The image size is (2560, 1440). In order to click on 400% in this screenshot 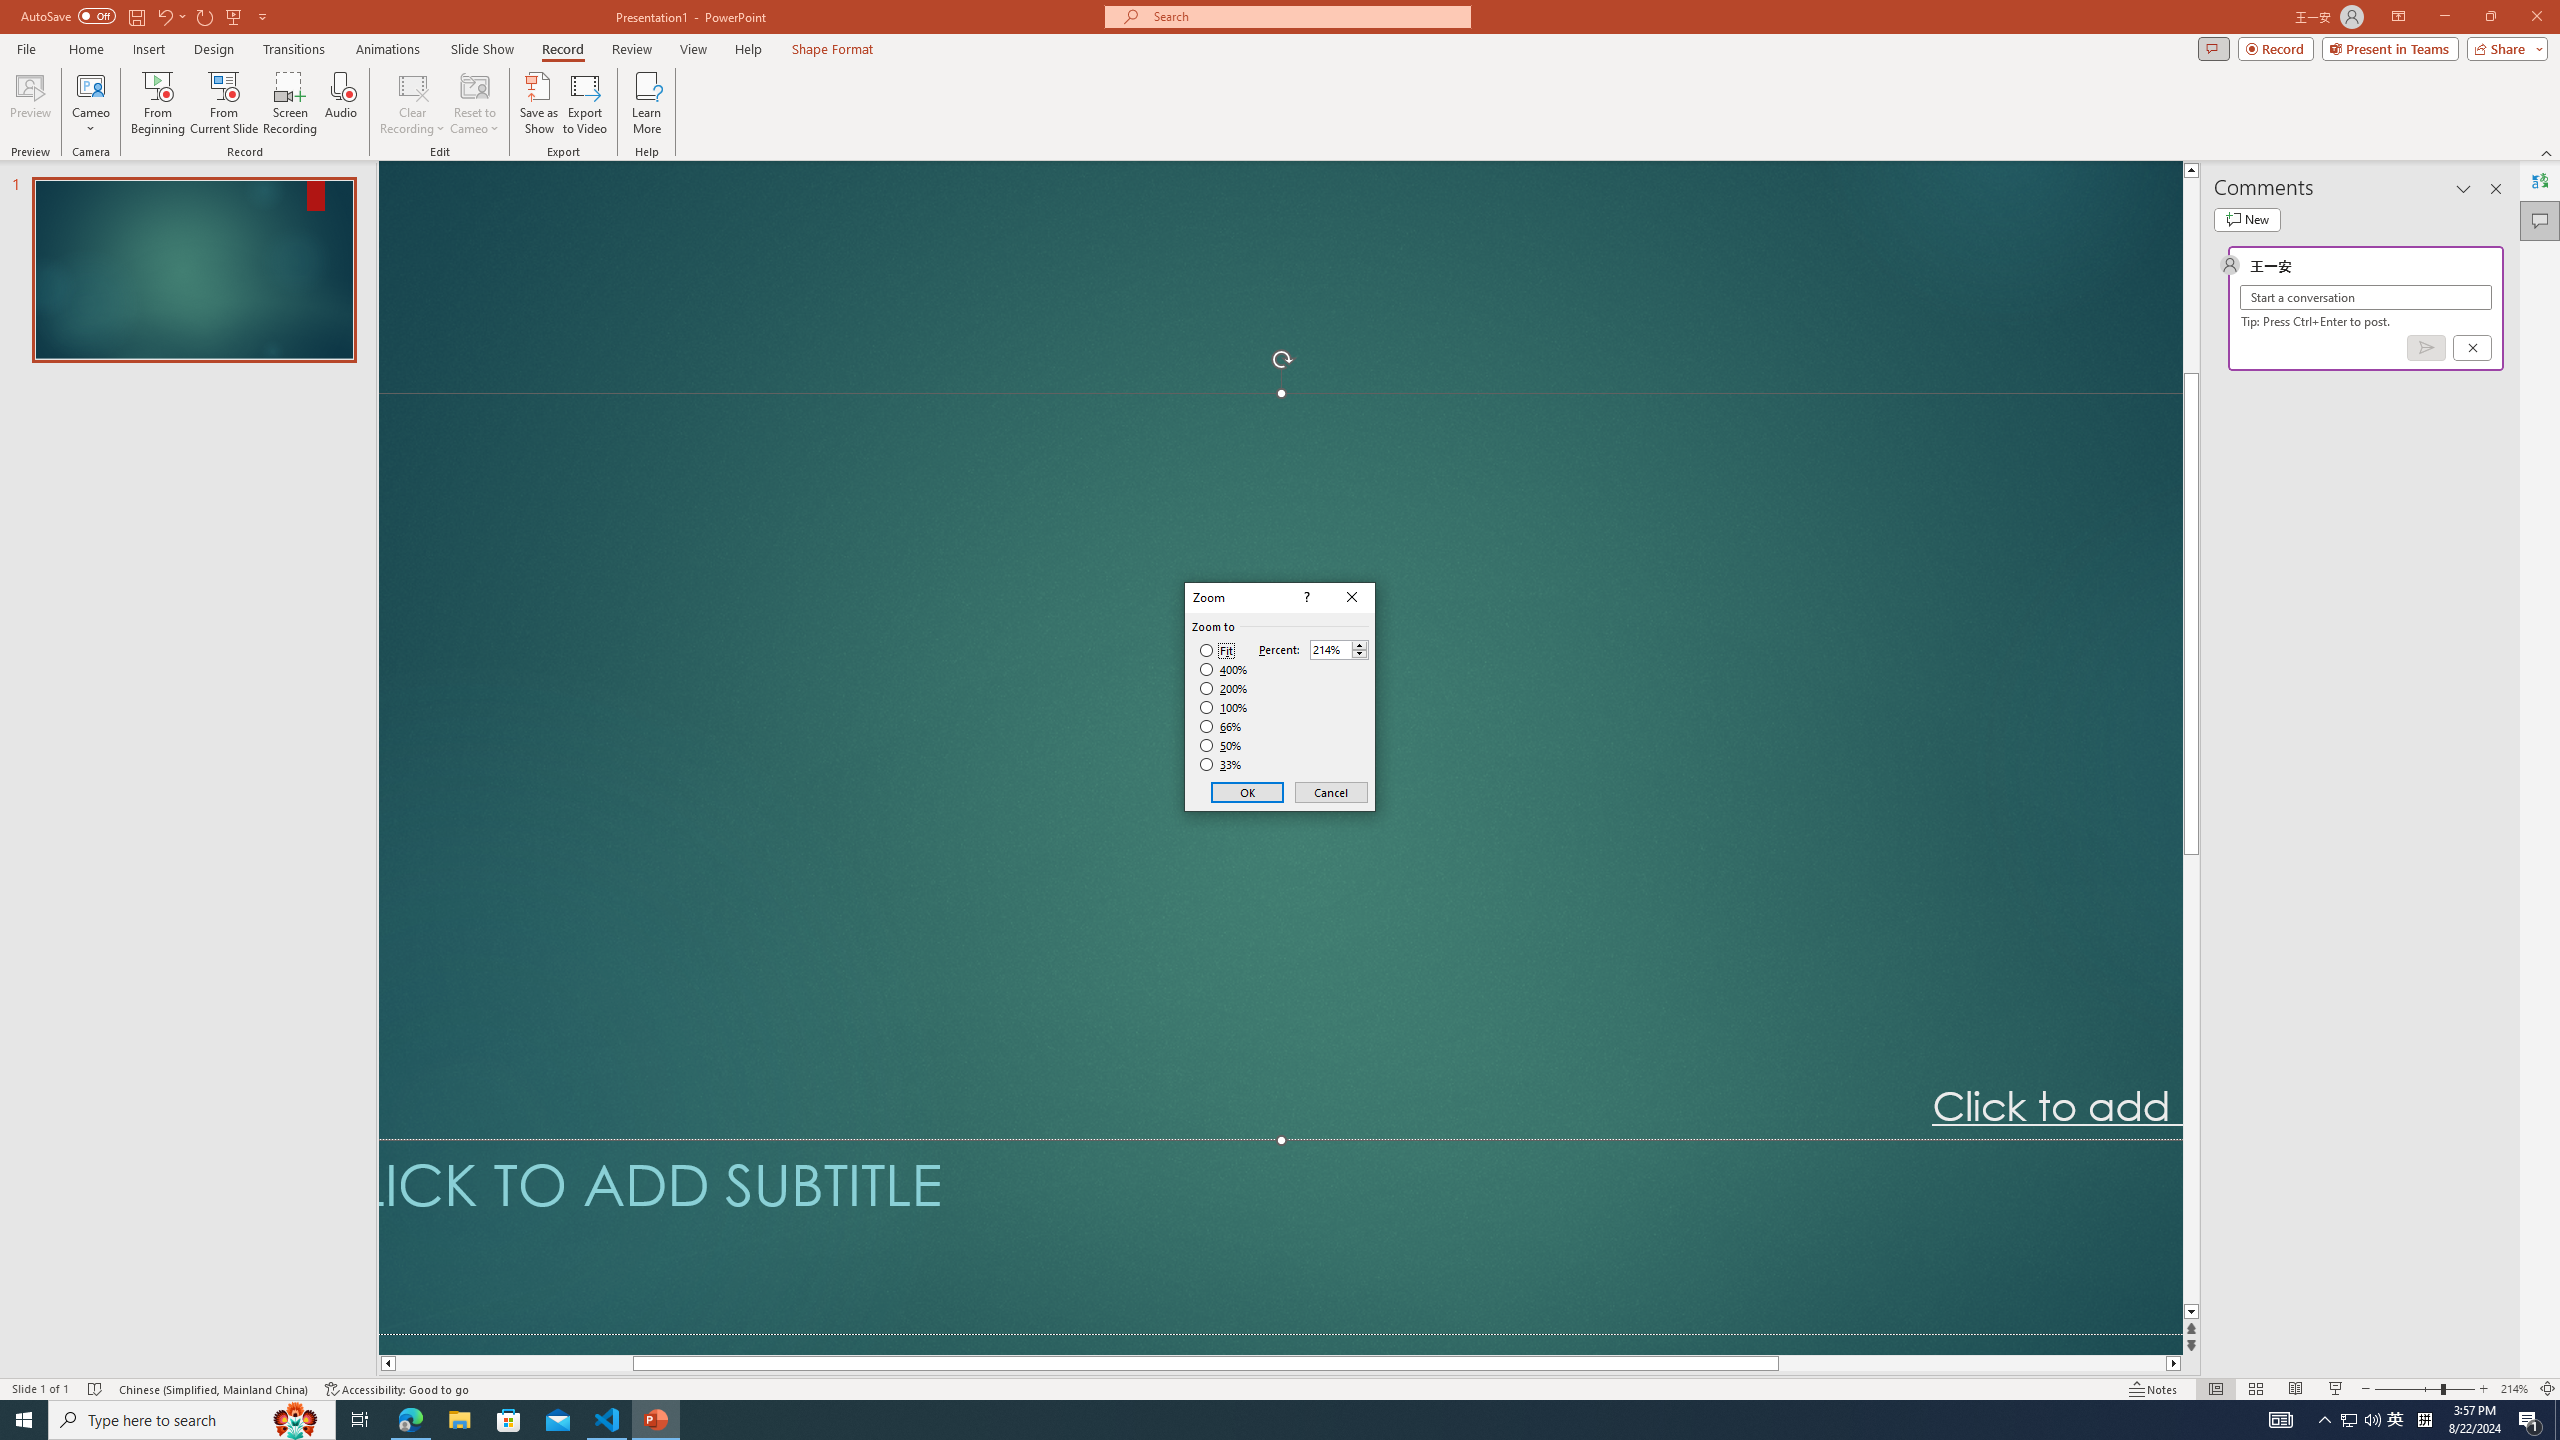, I will do `click(1224, 670)`.